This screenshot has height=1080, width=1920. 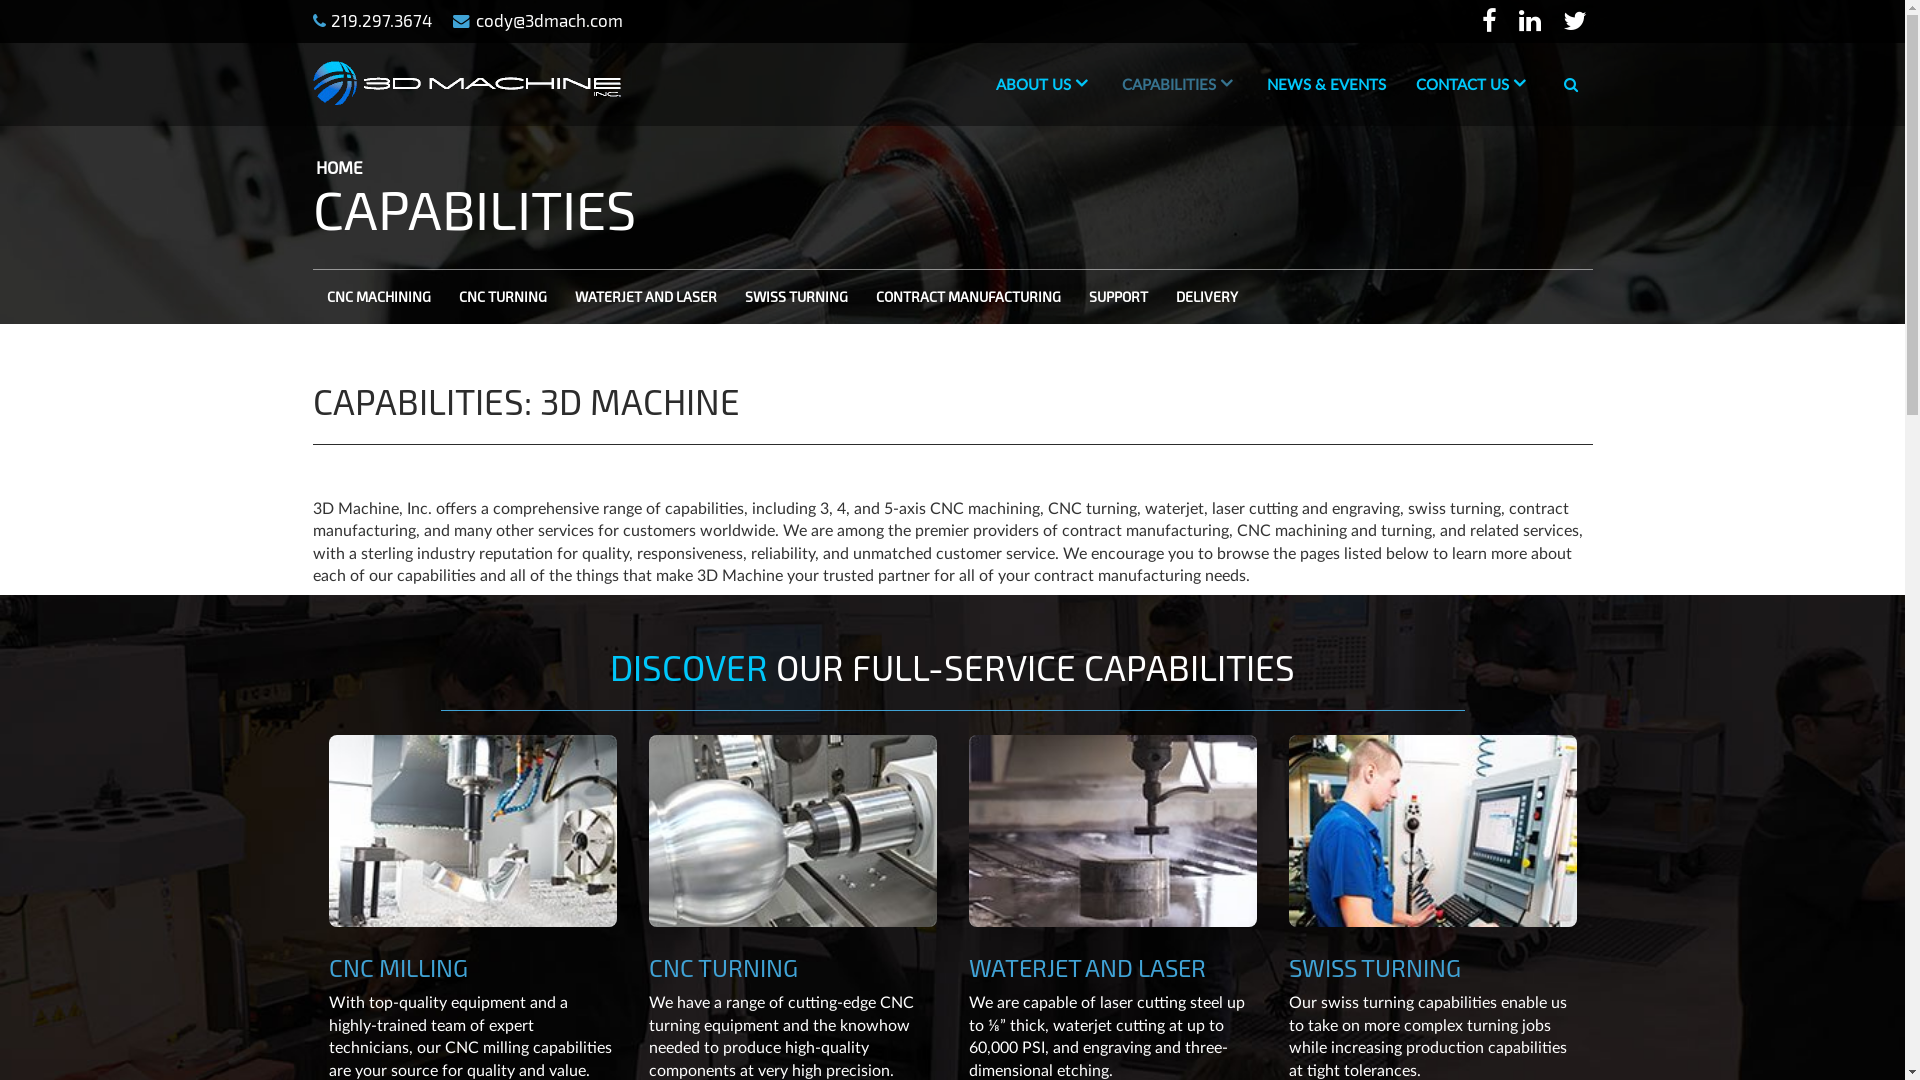 What do you see at coordinates (1118, 296) in the screenshot?
I see `SUPPORT` at bounding box center [1118, 296].